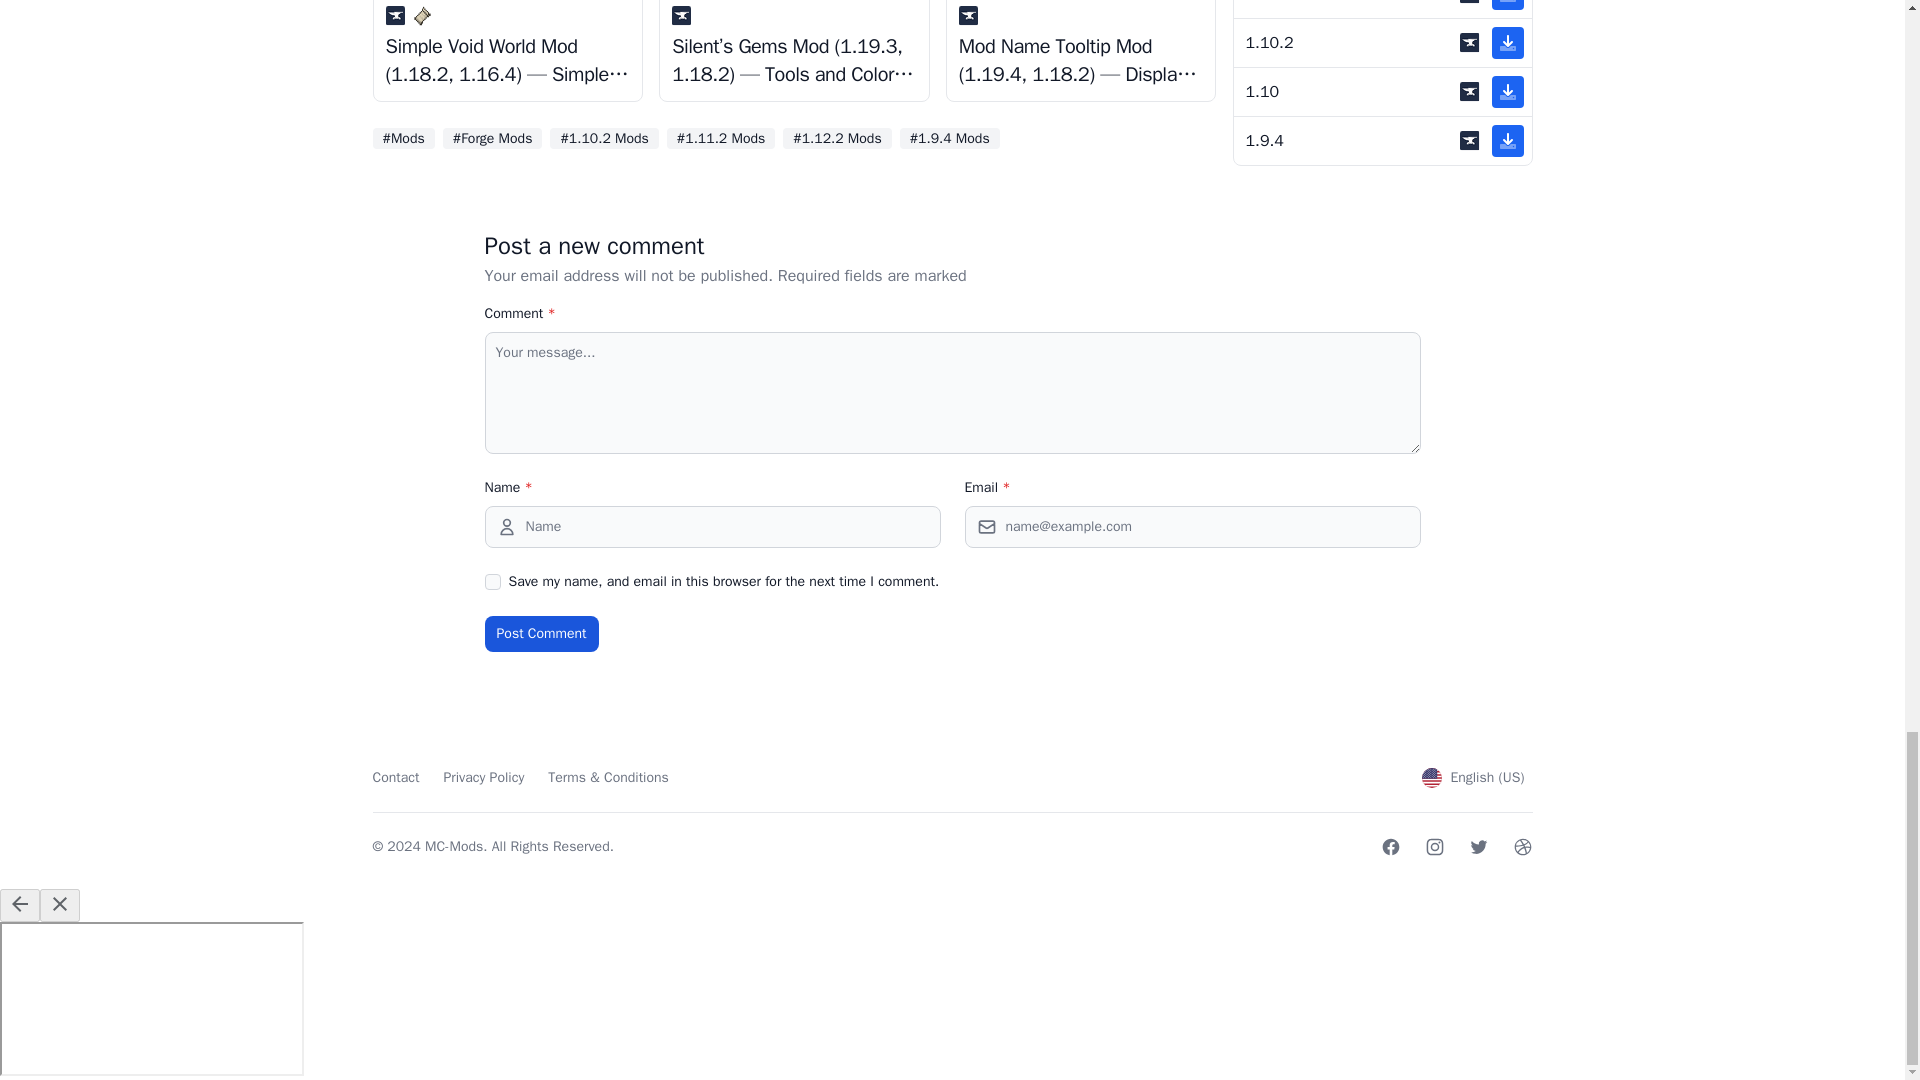 The height and width of the screenshot is (1080, 1920). What do you see at coordinates (493, 138) in the screenshot?
I see `Forge Mods` at bounding box center [493, 138].